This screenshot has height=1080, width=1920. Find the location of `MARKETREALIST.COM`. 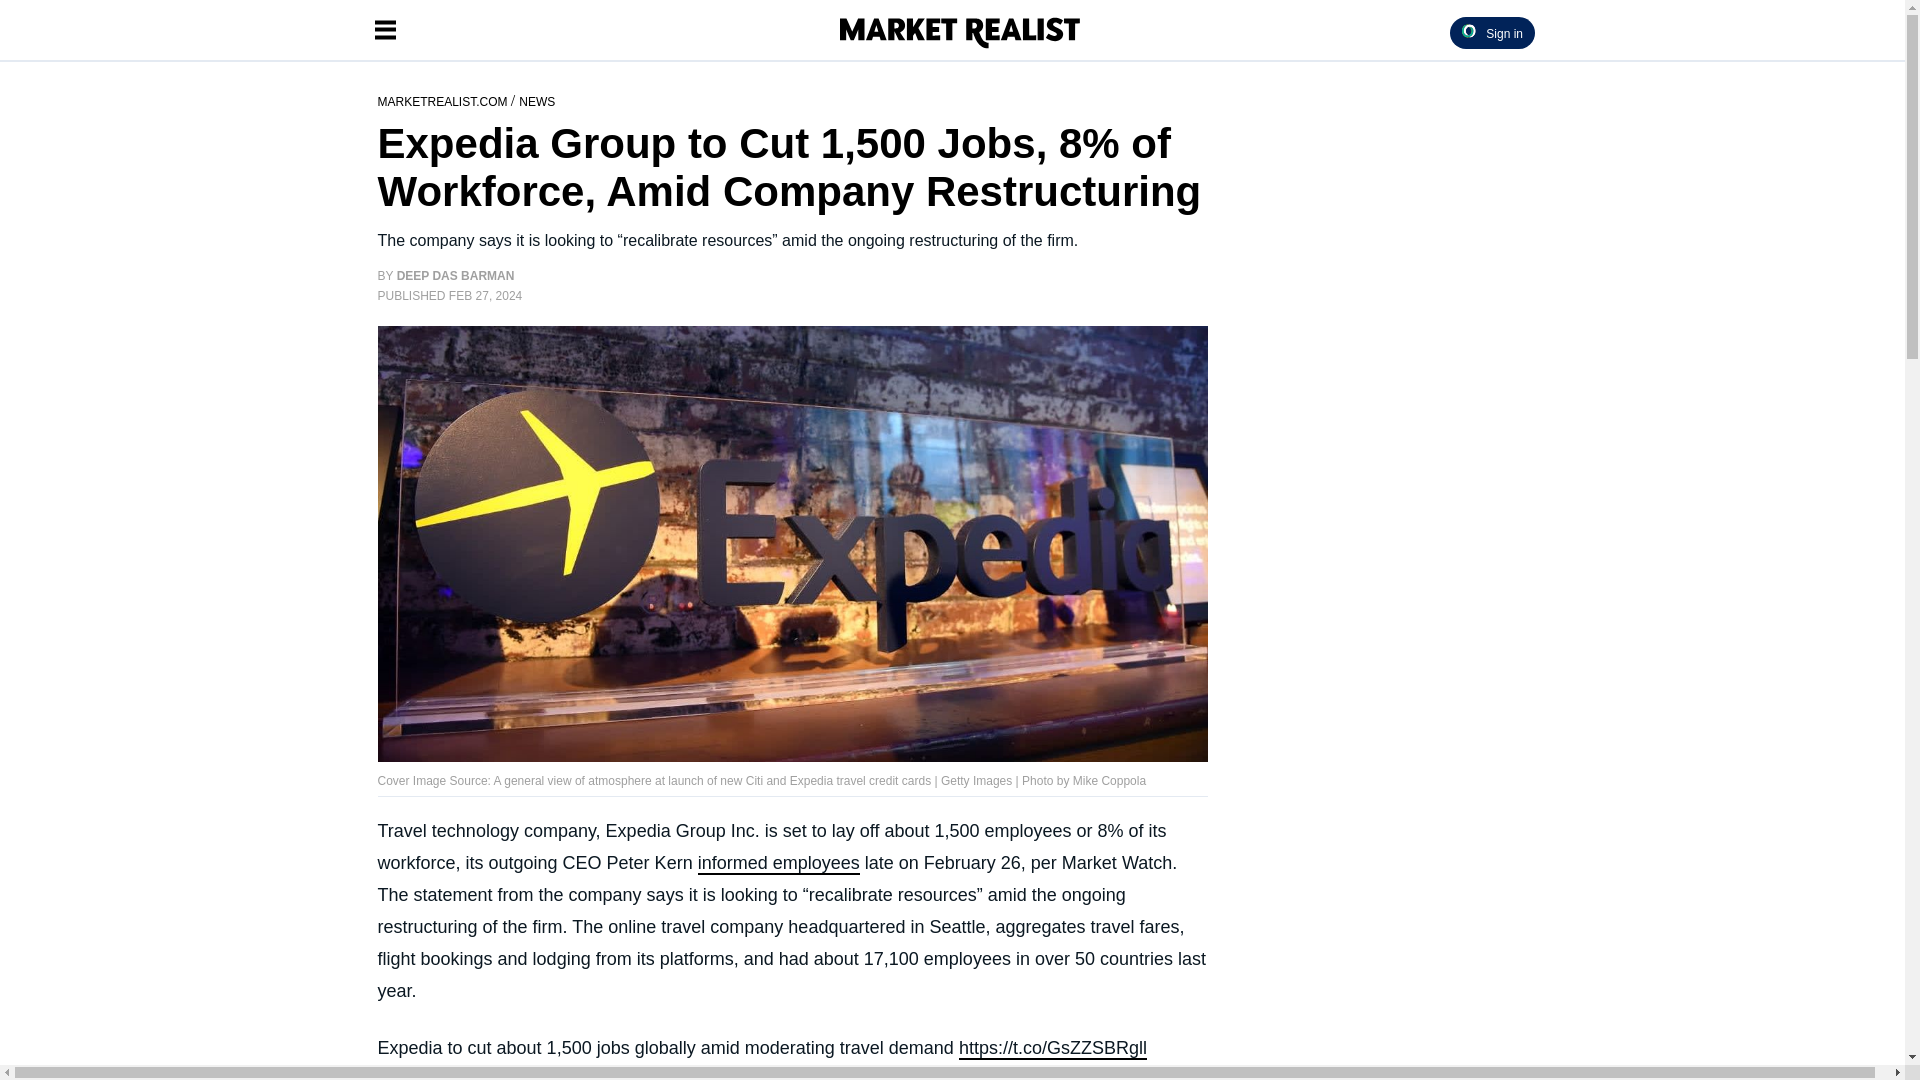

MARKETREALIST.COM is located at coordinates (444, 100).